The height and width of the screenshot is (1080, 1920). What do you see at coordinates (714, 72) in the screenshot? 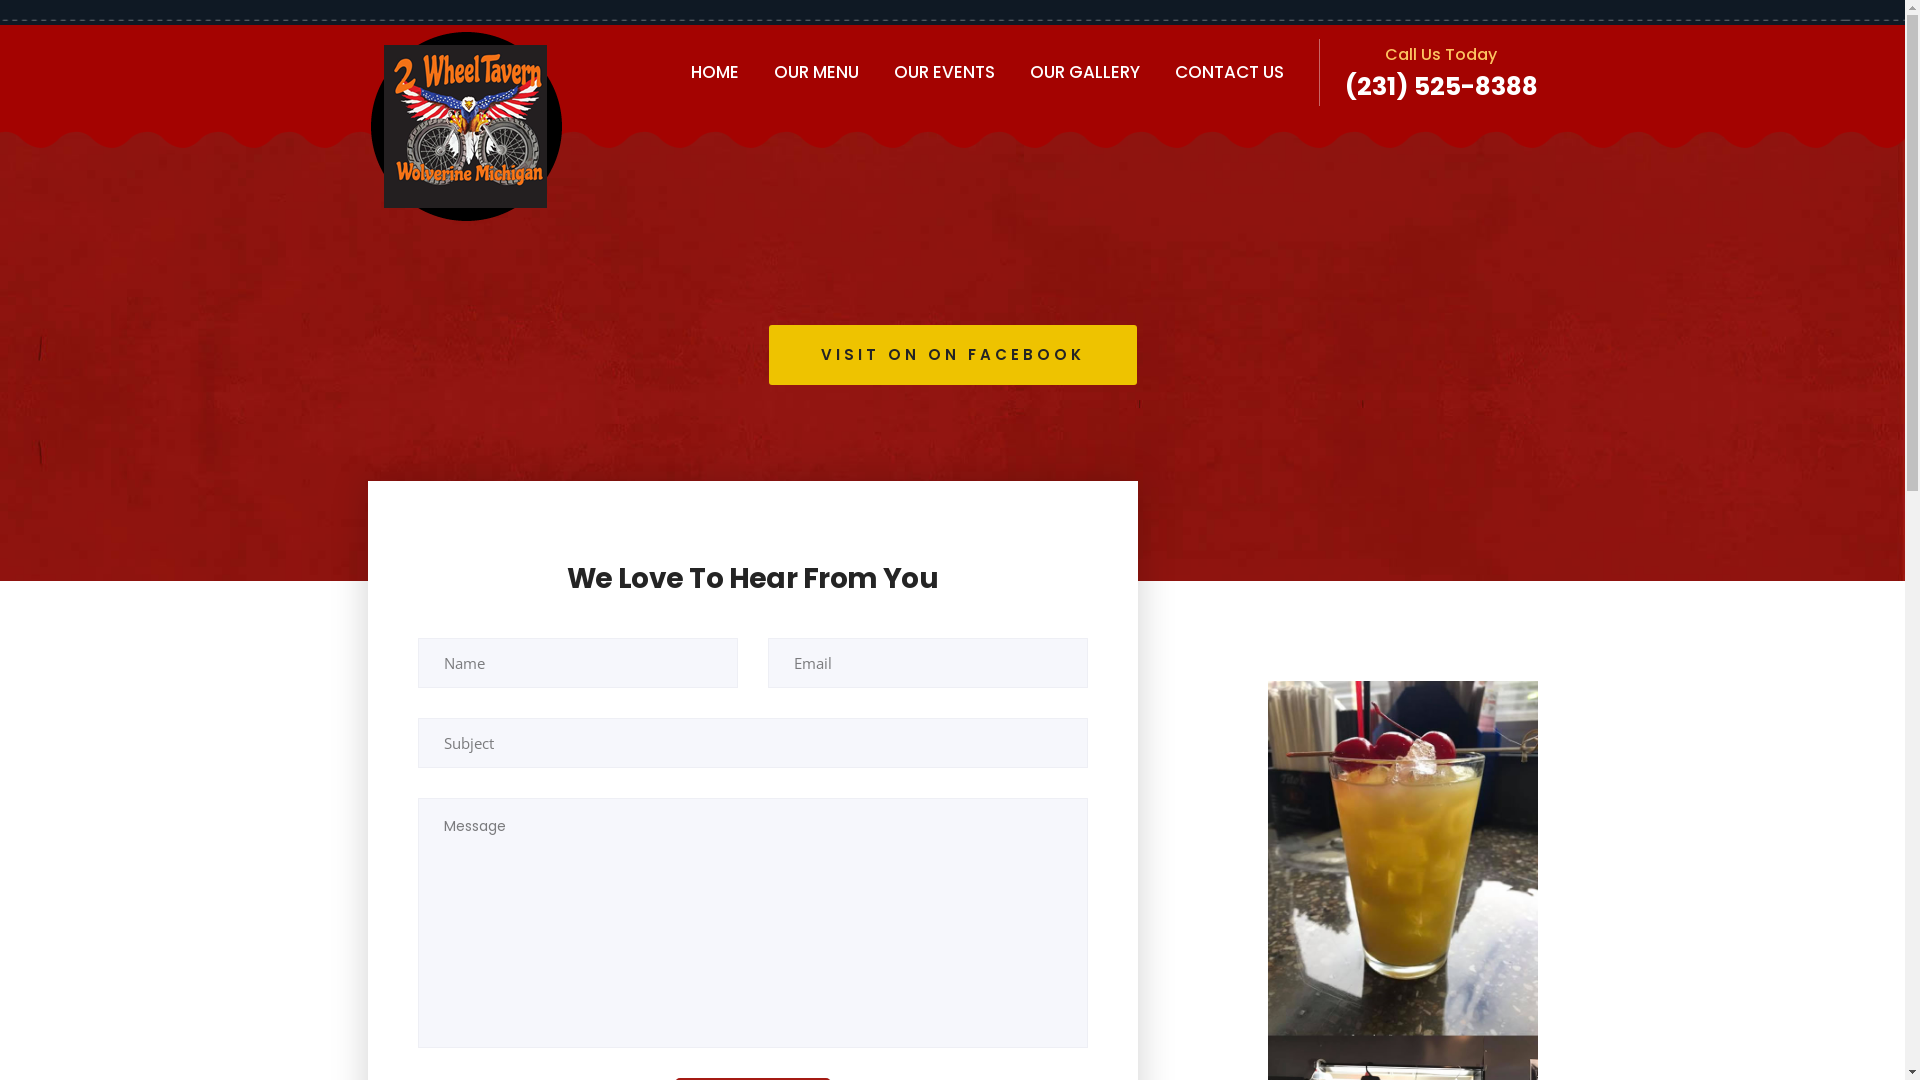
I see `HOME` at bounding box center [714, 72].